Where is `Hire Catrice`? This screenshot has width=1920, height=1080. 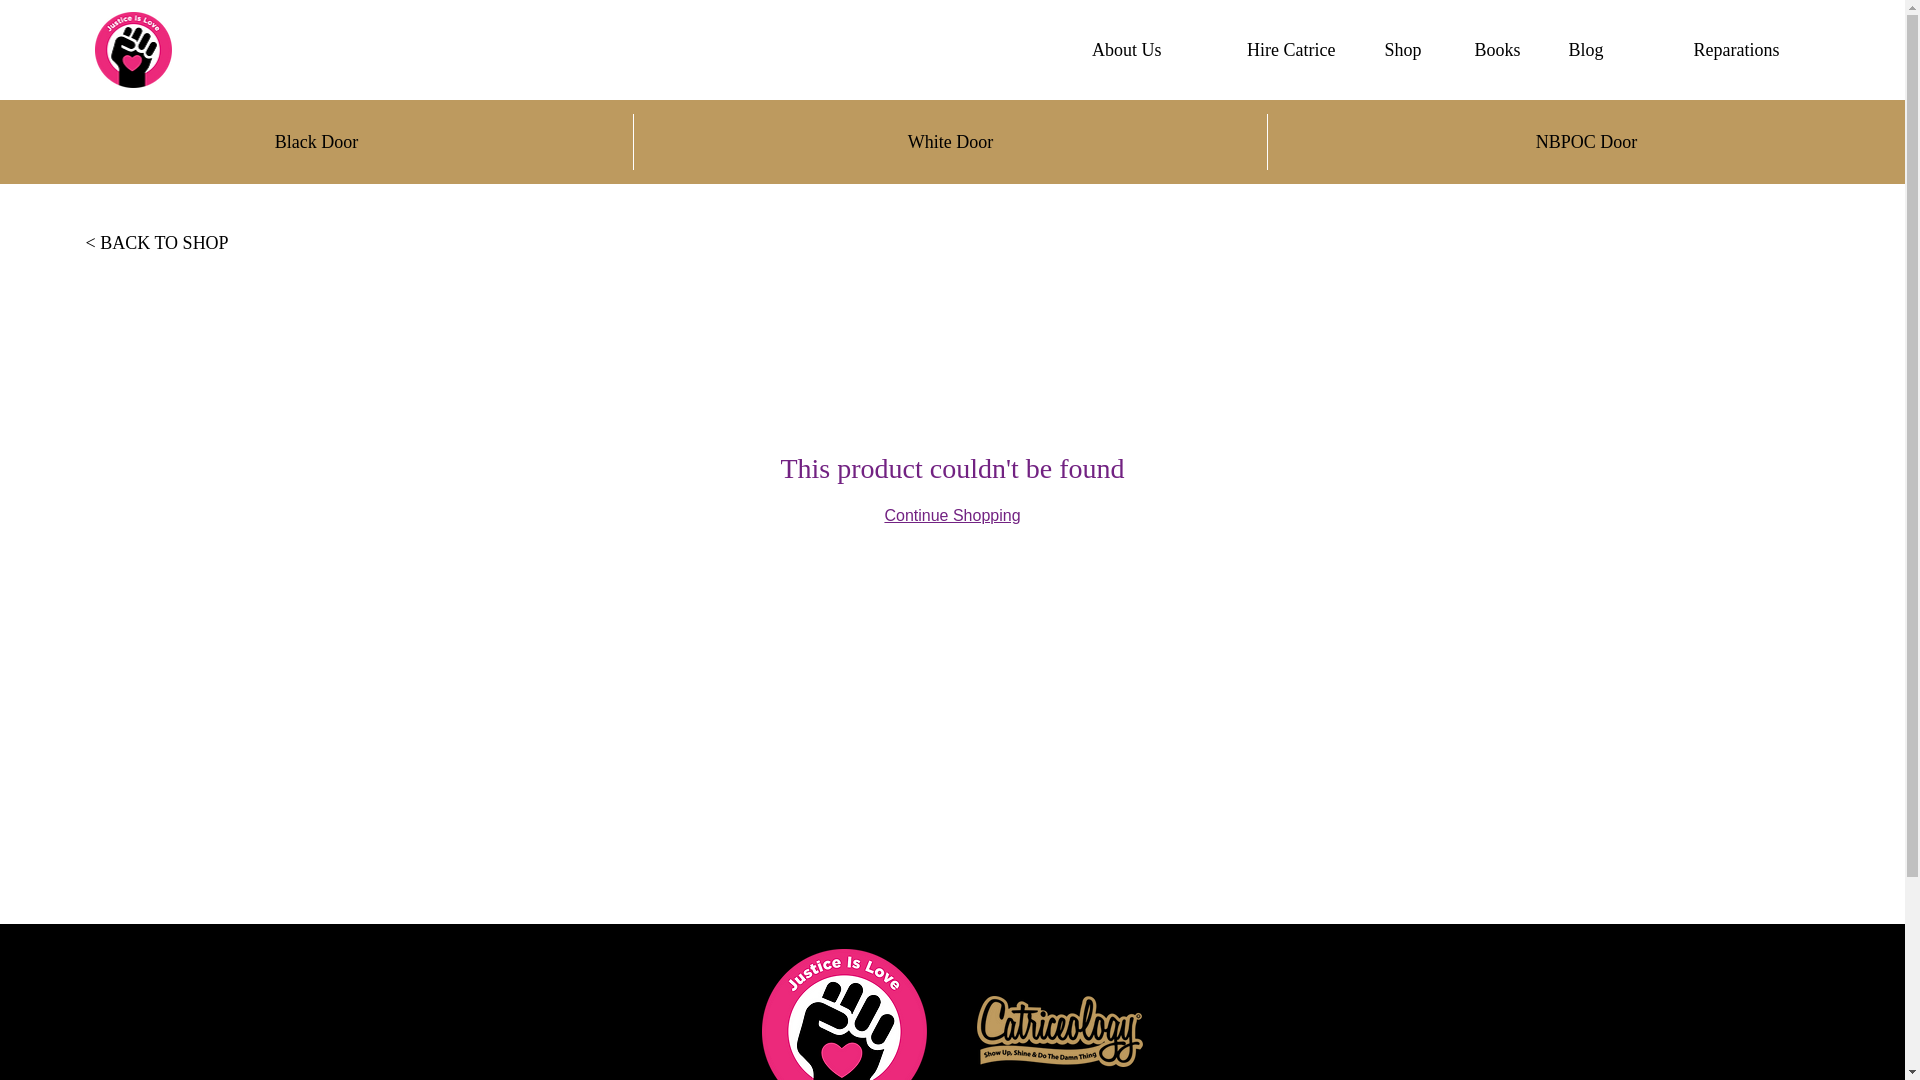
Hire Catrice is located at coordinates (1262, 50).